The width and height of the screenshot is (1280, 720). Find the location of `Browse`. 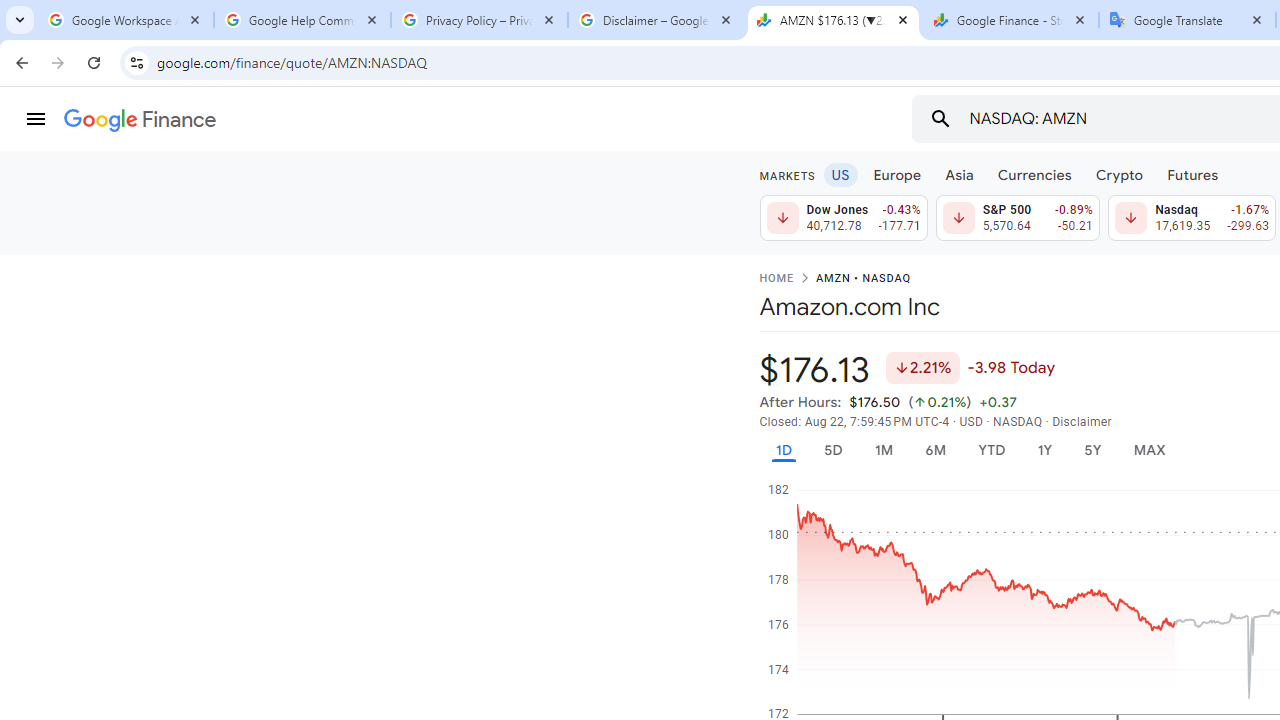

Browse is located at coordinates (508, 564).